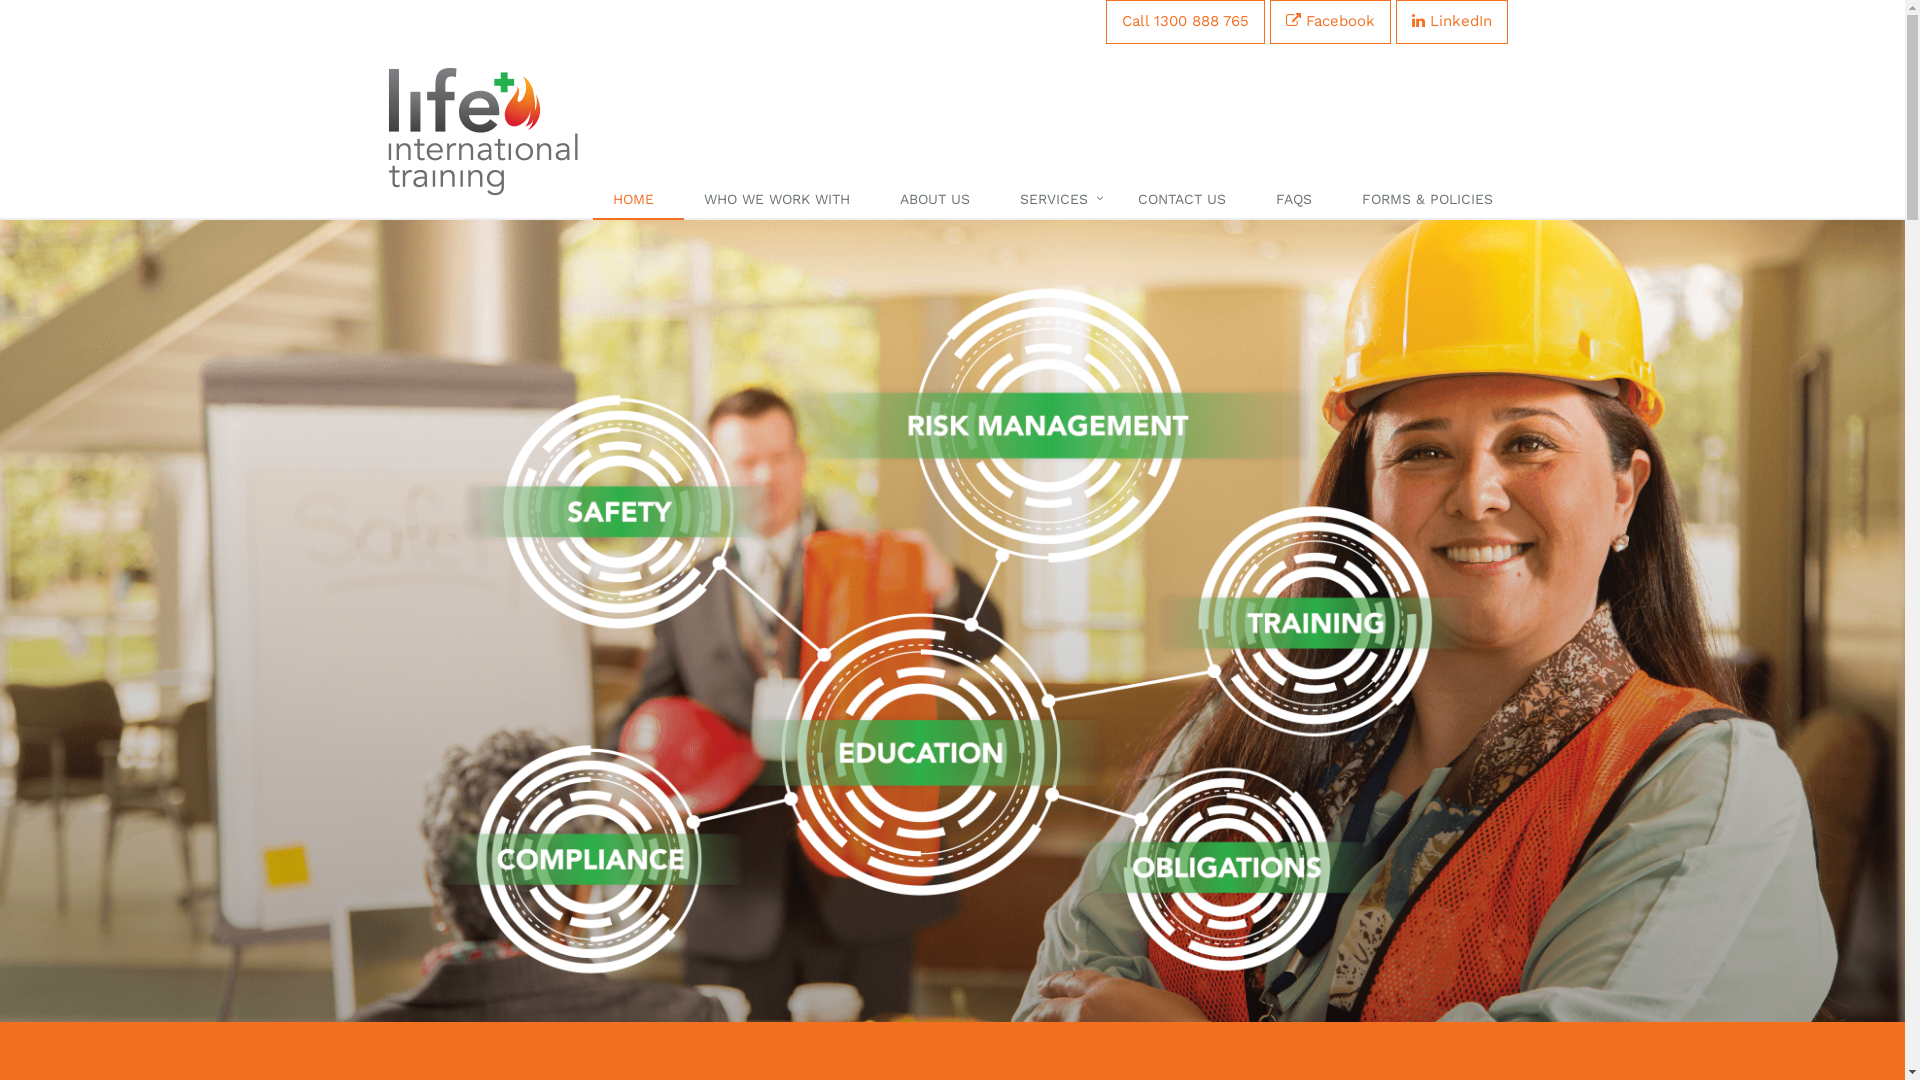 The height and width of the screenshot is (1080, 1920). Describe the element at coordinates (782, 200) in the screenshot. I see `WHO WE WORK WITH` at that location.